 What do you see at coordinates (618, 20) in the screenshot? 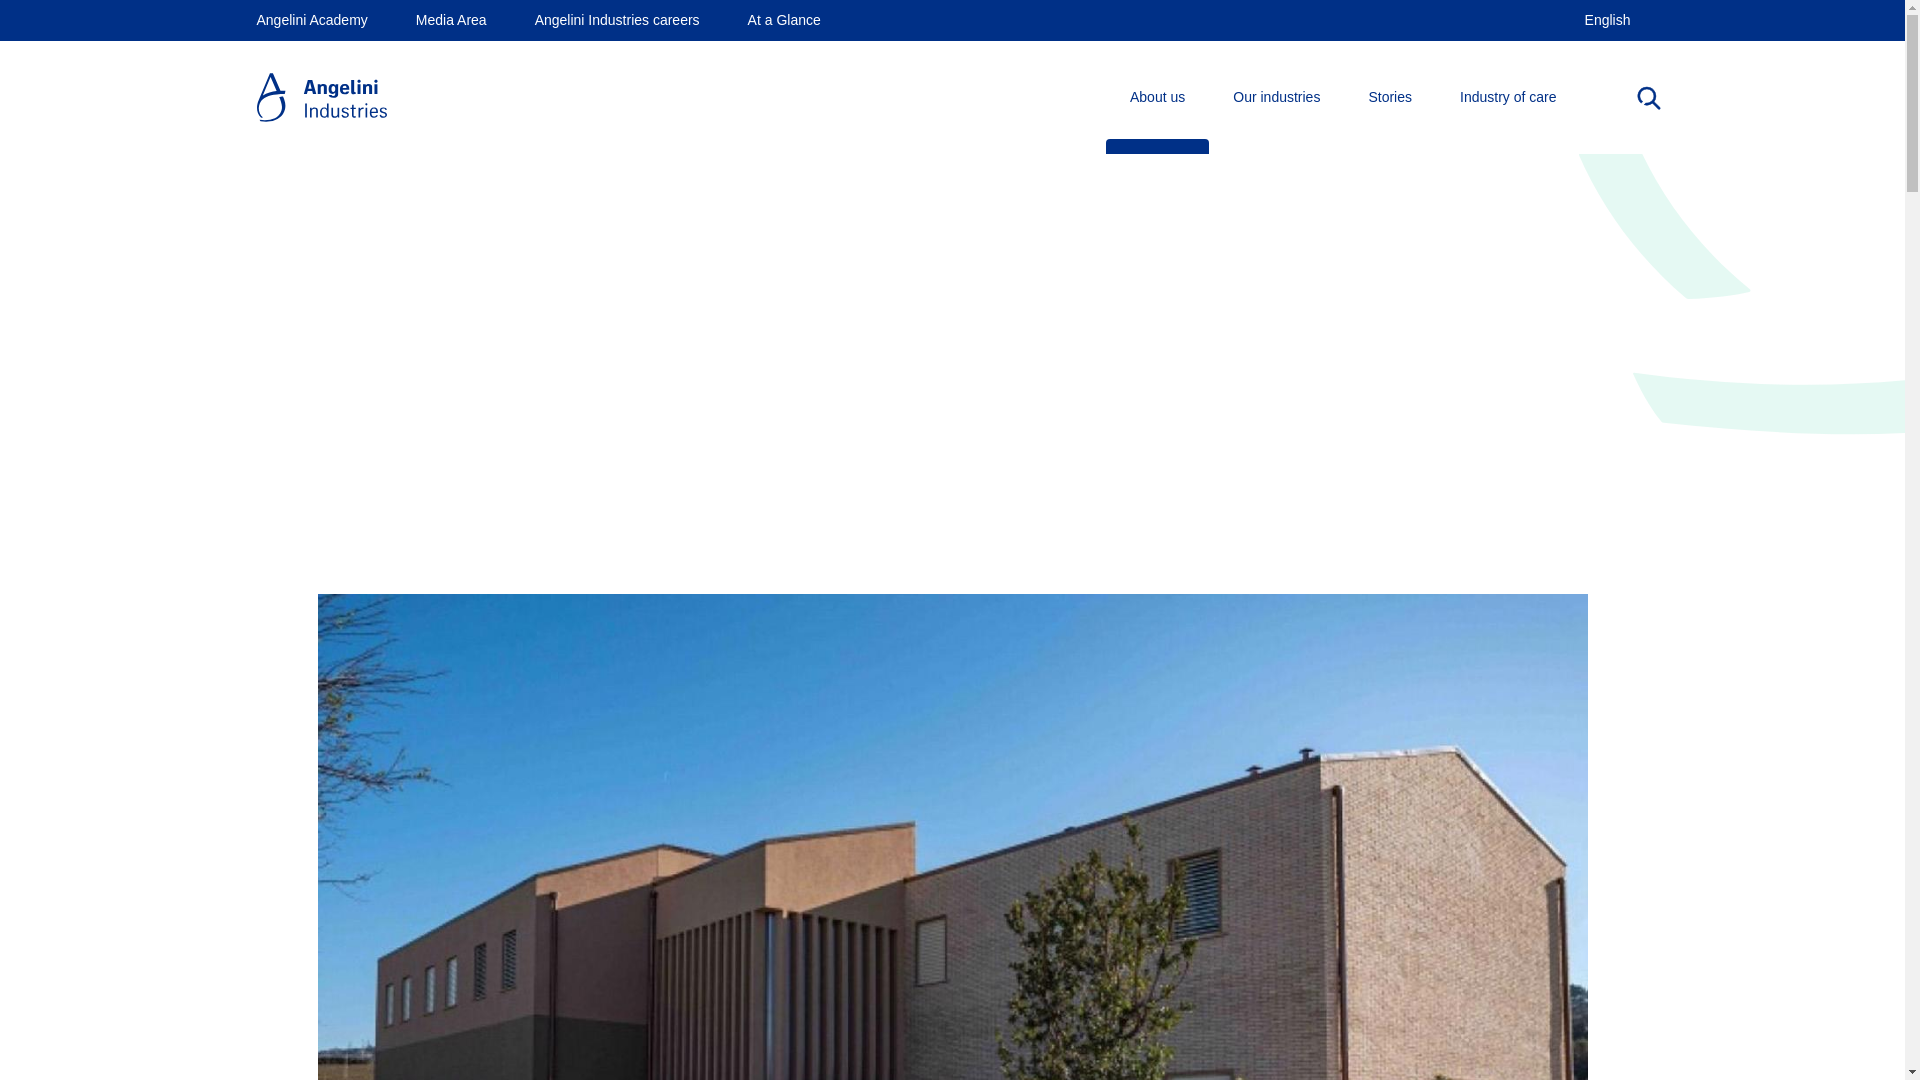
I see `Angelini Industries careers` at bounding box center [618, 20].